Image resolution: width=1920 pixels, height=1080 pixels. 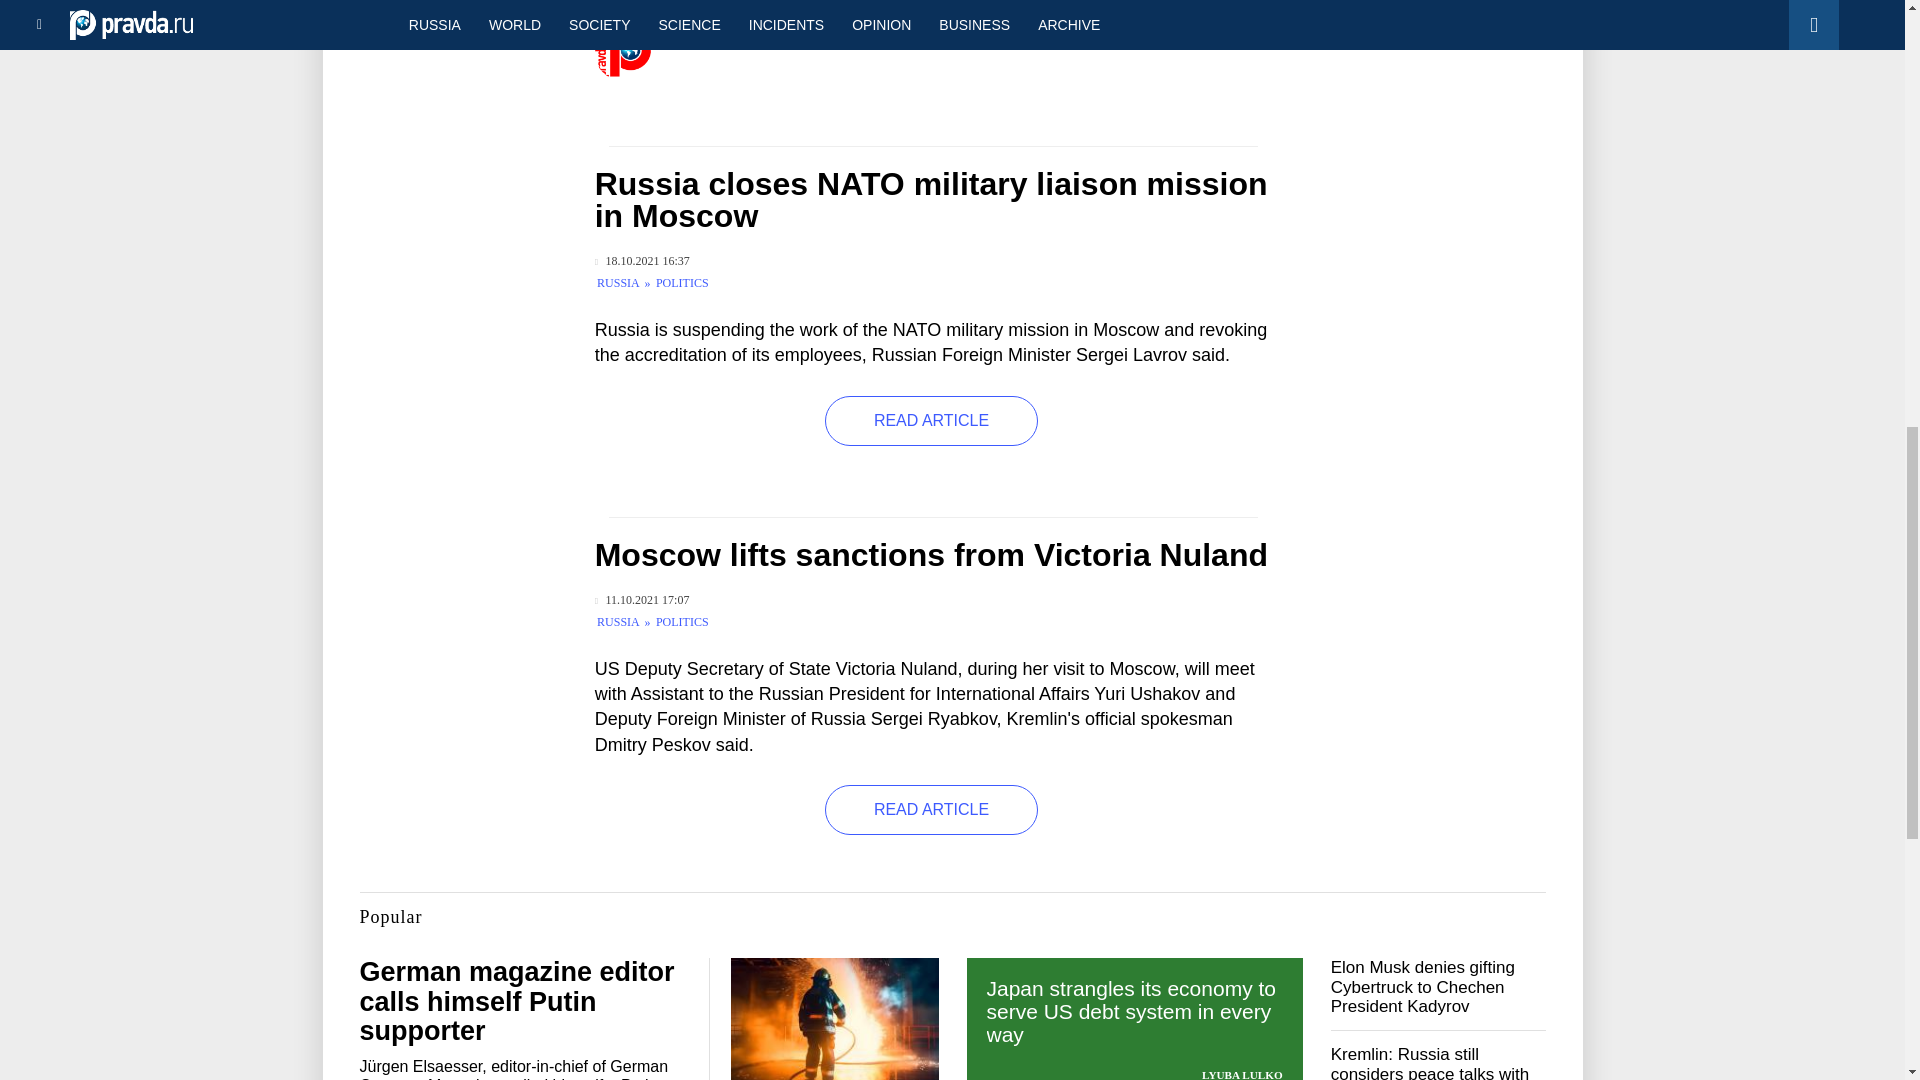 What do you see at coordinates (456, 24) in the screenshot?
I see `Ukraine launches 12 ATACMS missiles targeting Crimea Bridge` at bounding box center [456, 24].